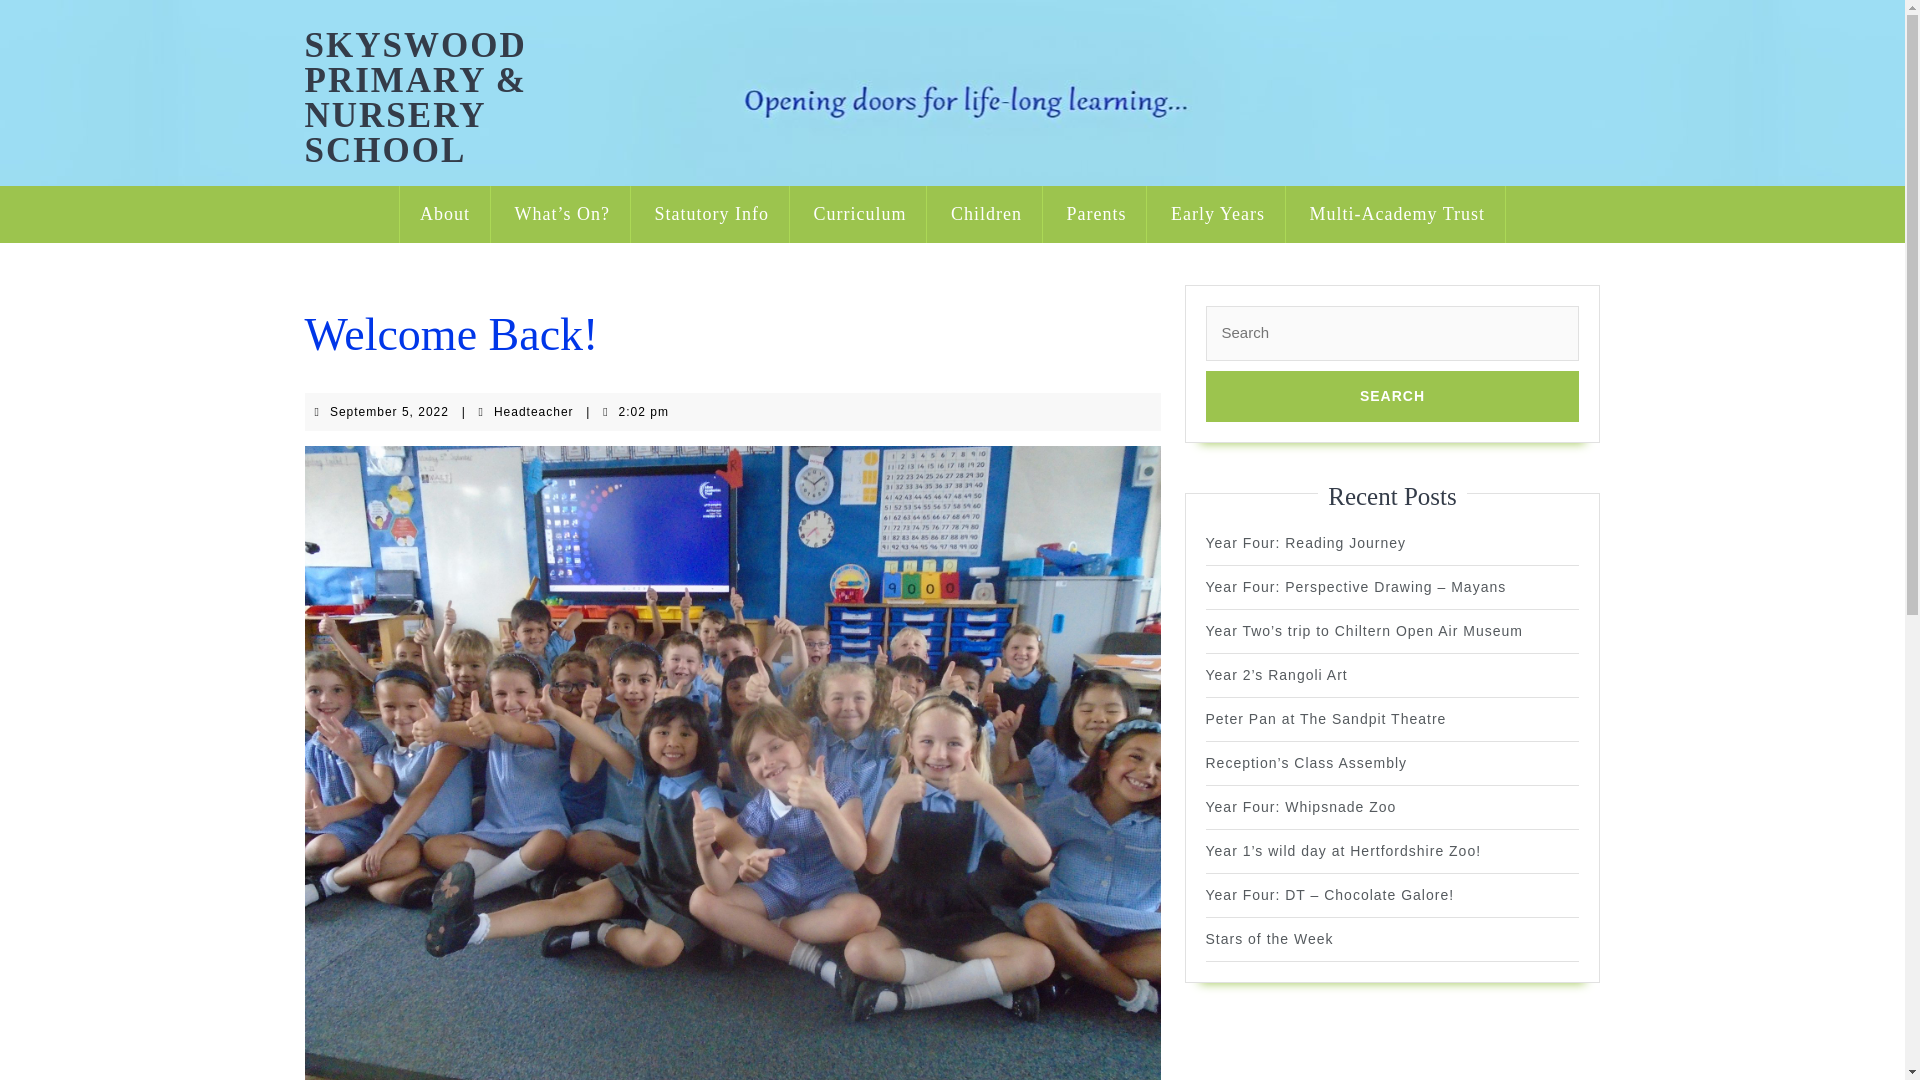 This screenshot has width=1920, height=1080. What do you see at coordinates (860, 214) in the screenshot?
I see `Curriculum` at bounding box center [860, 214].